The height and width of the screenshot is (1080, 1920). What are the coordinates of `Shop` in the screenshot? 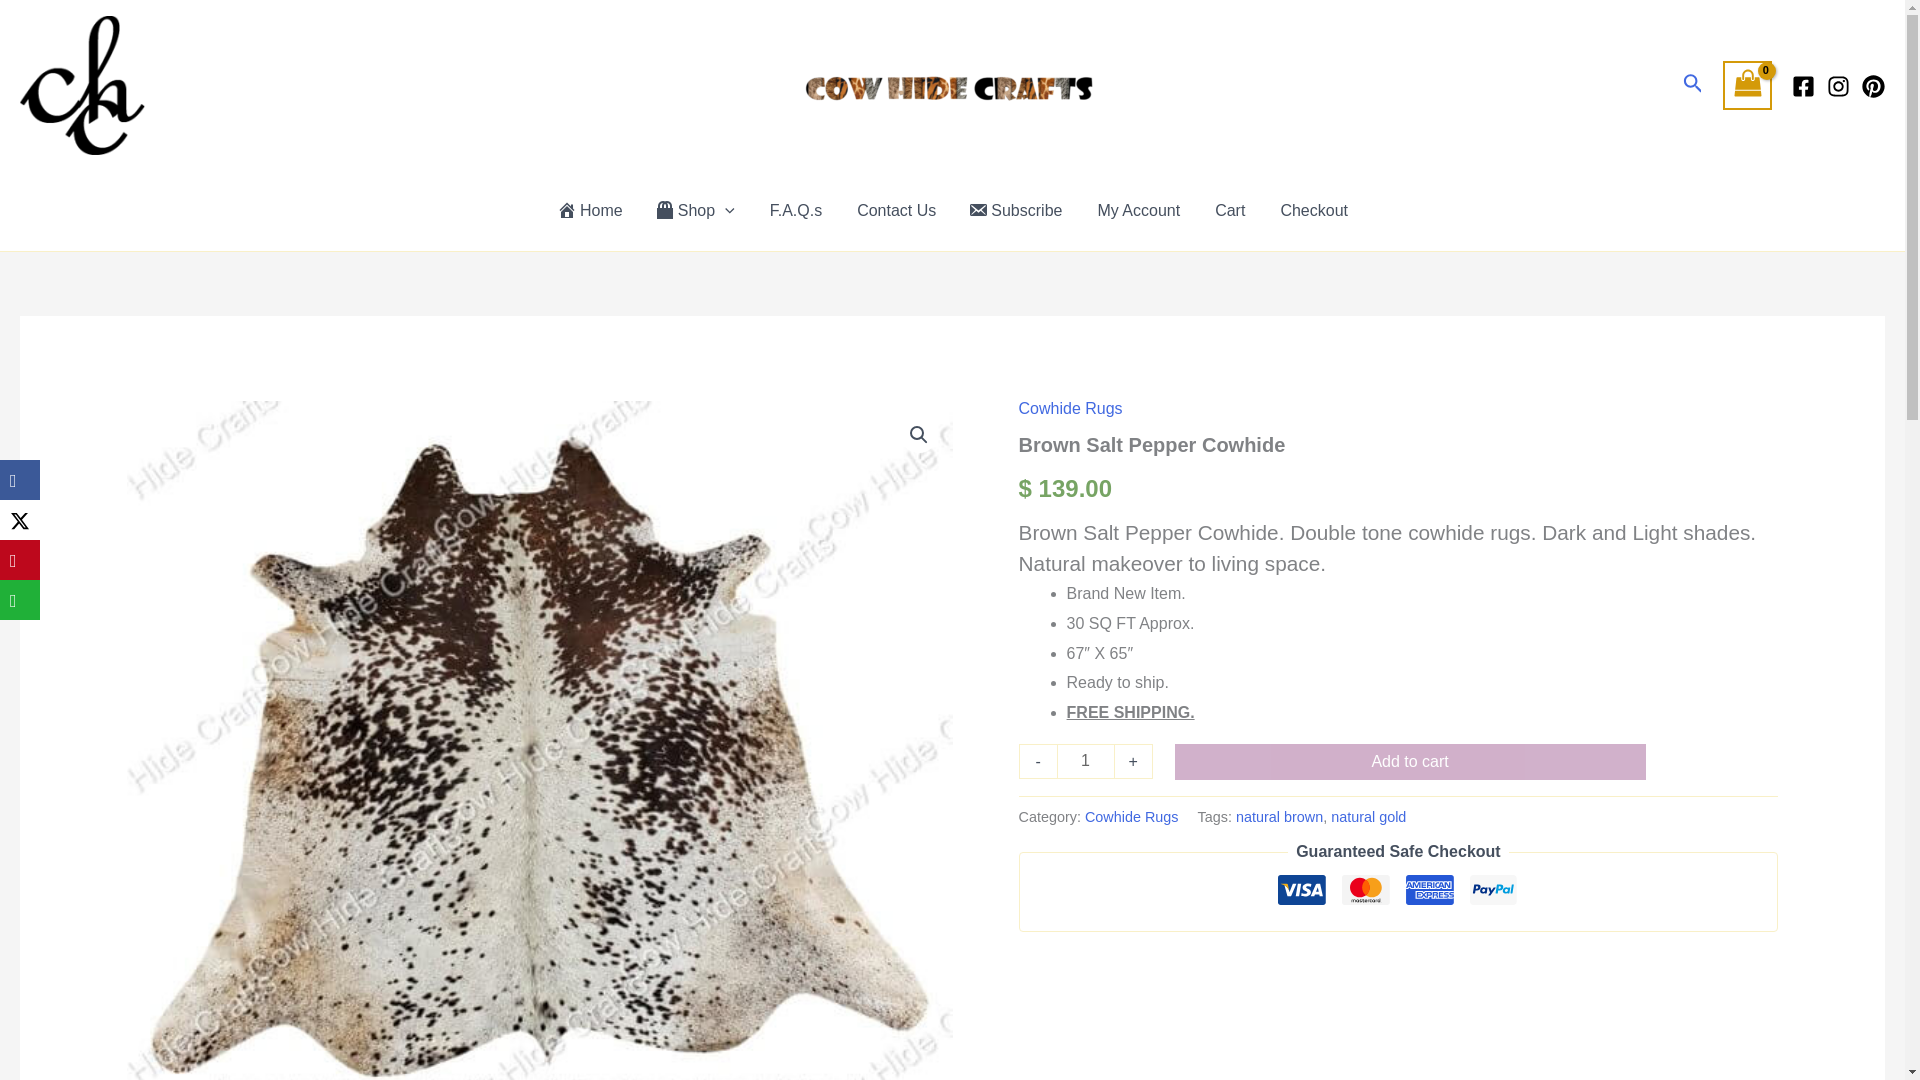 It's located at (694, 210).